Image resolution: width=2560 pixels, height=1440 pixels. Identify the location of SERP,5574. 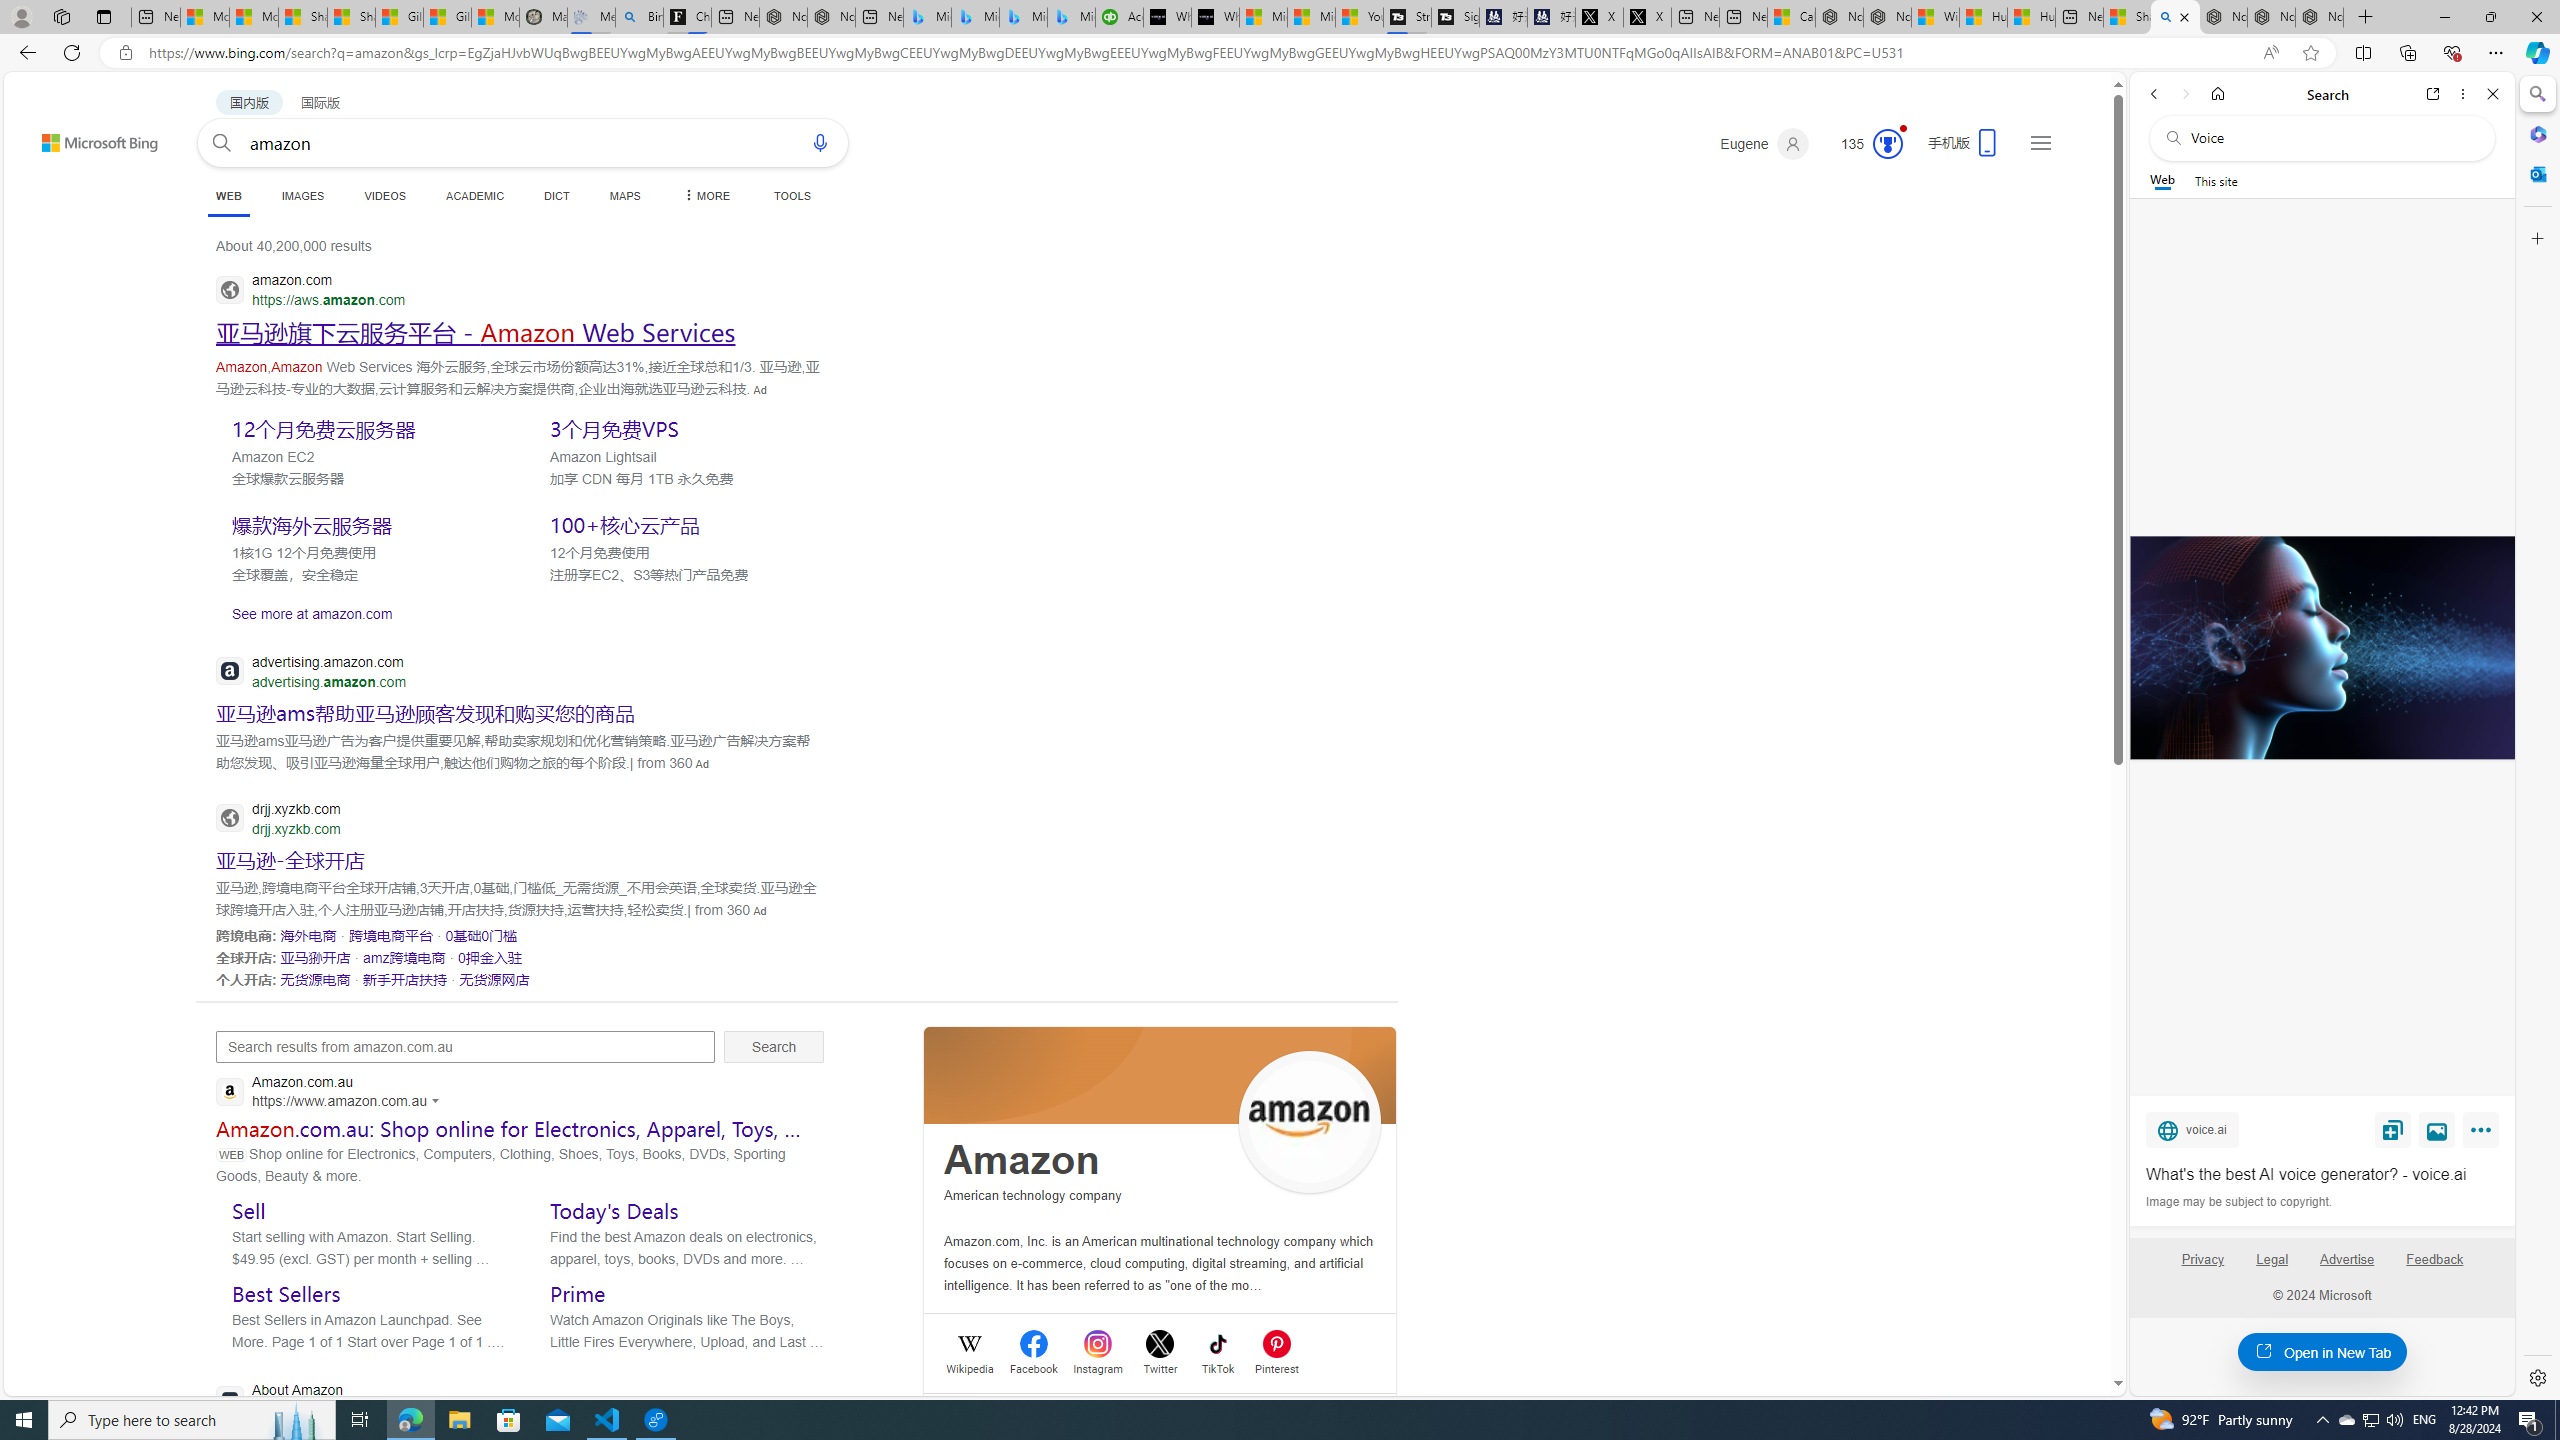
(494, 978).